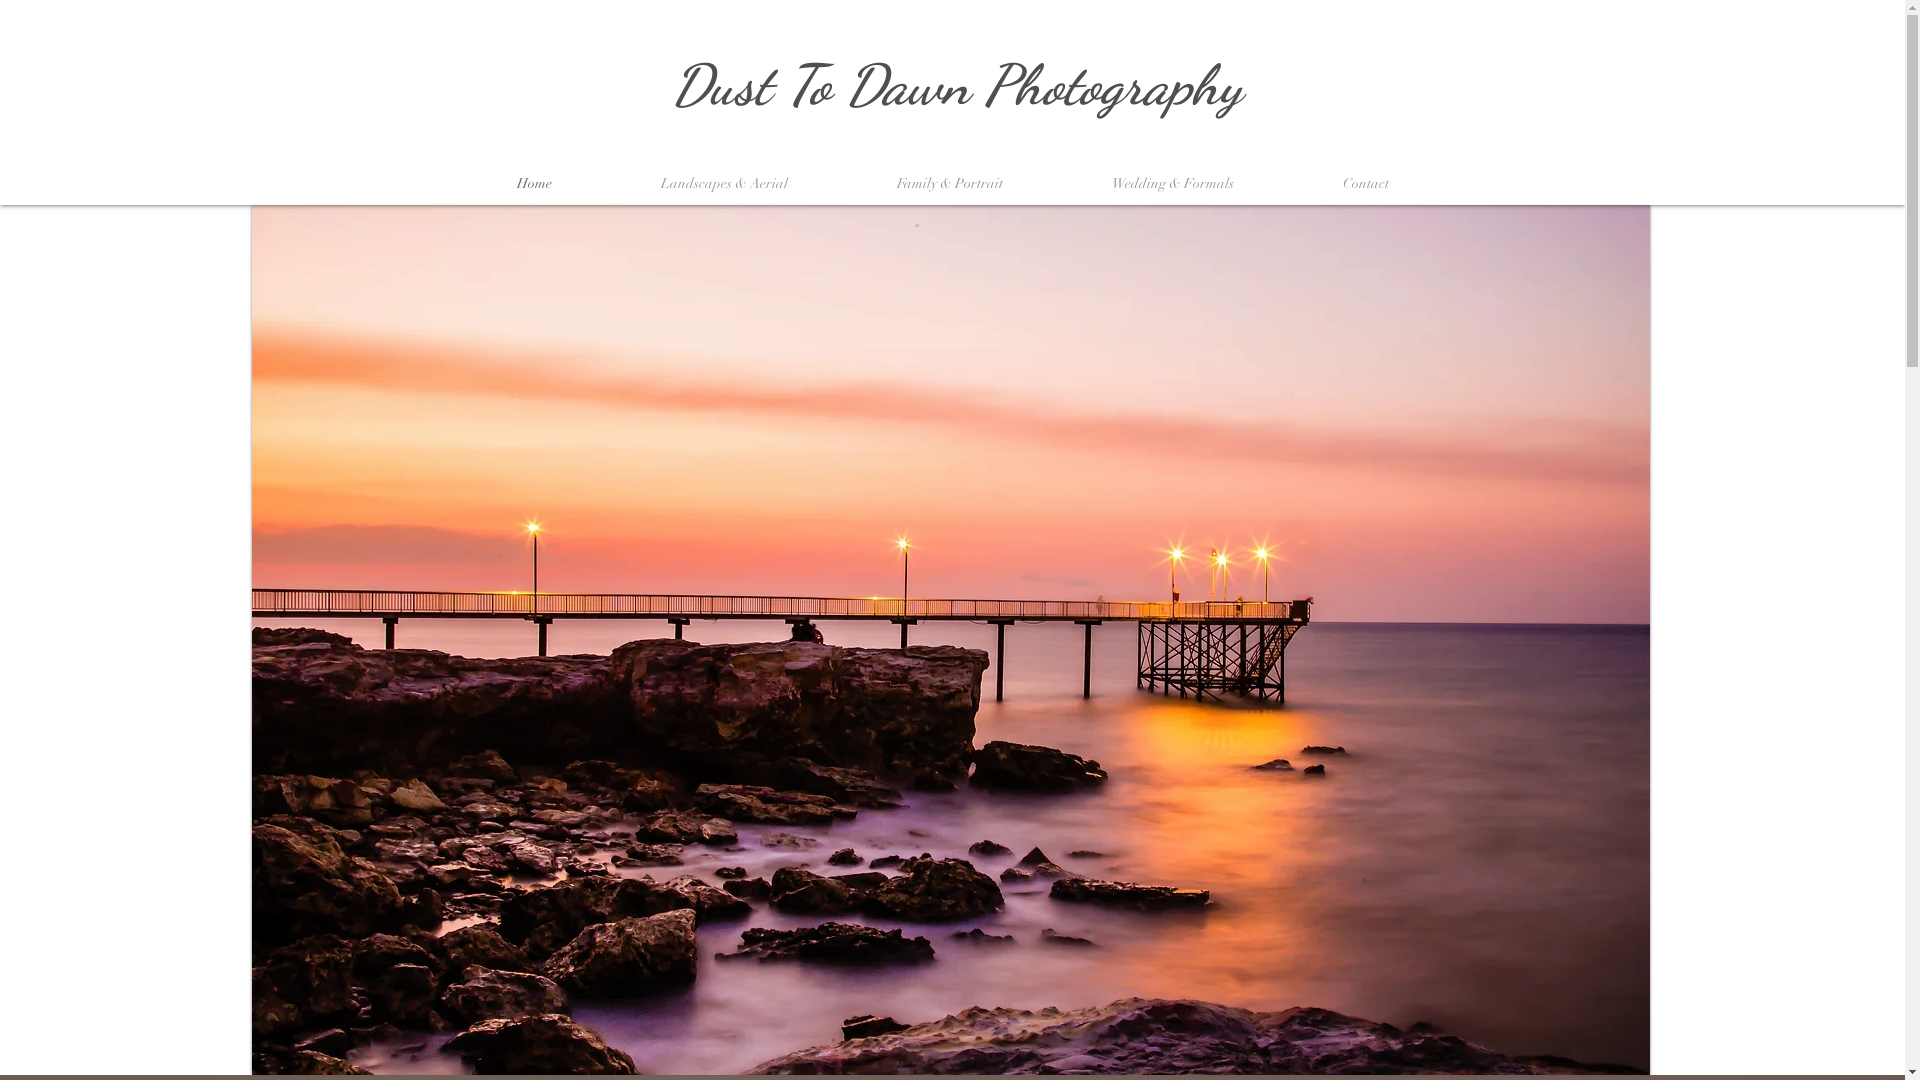  Describe the element at coordinates (1365, 184) in the screenshot. I see `Contact` at that location.